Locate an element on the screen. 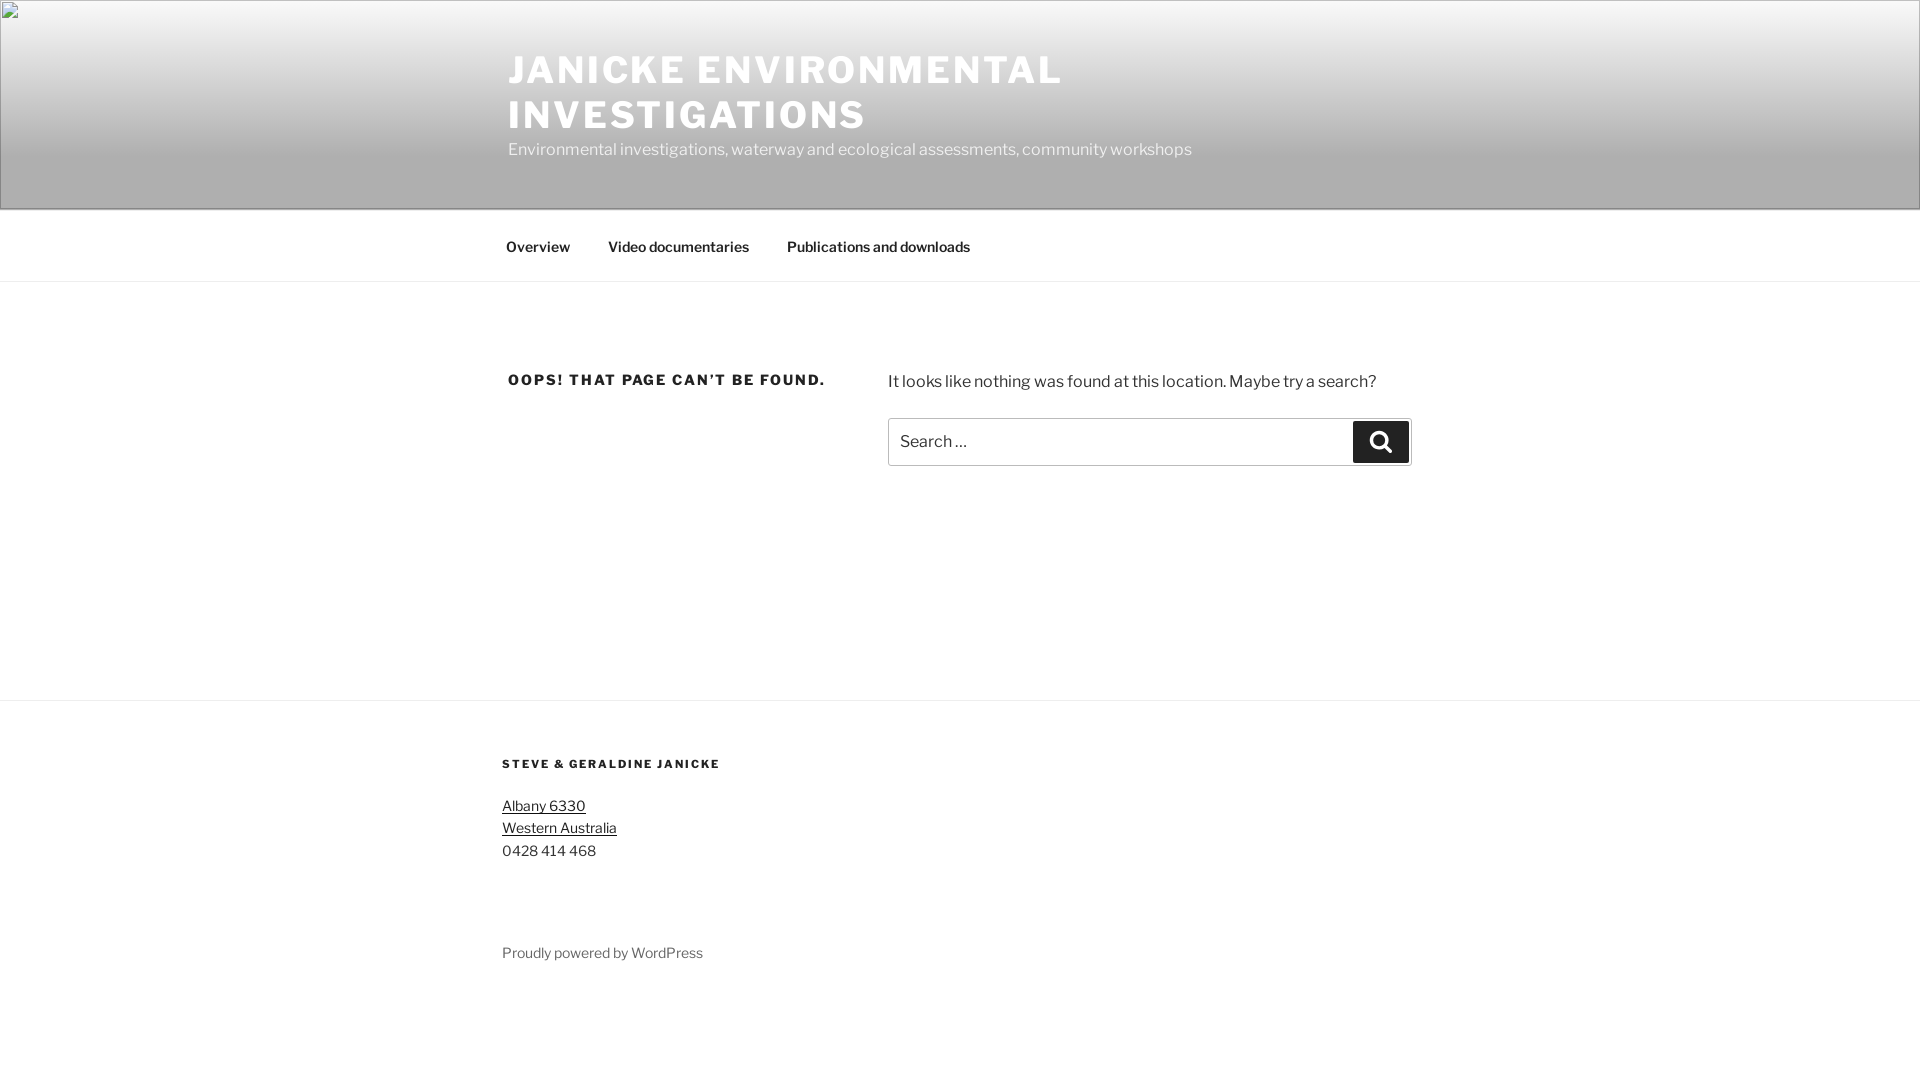 The height and width of the screenshot is (1080, 1920). JANICKE ENVIRONMENTAL INVESTIGATIONS is located at coordinates (786, 92).